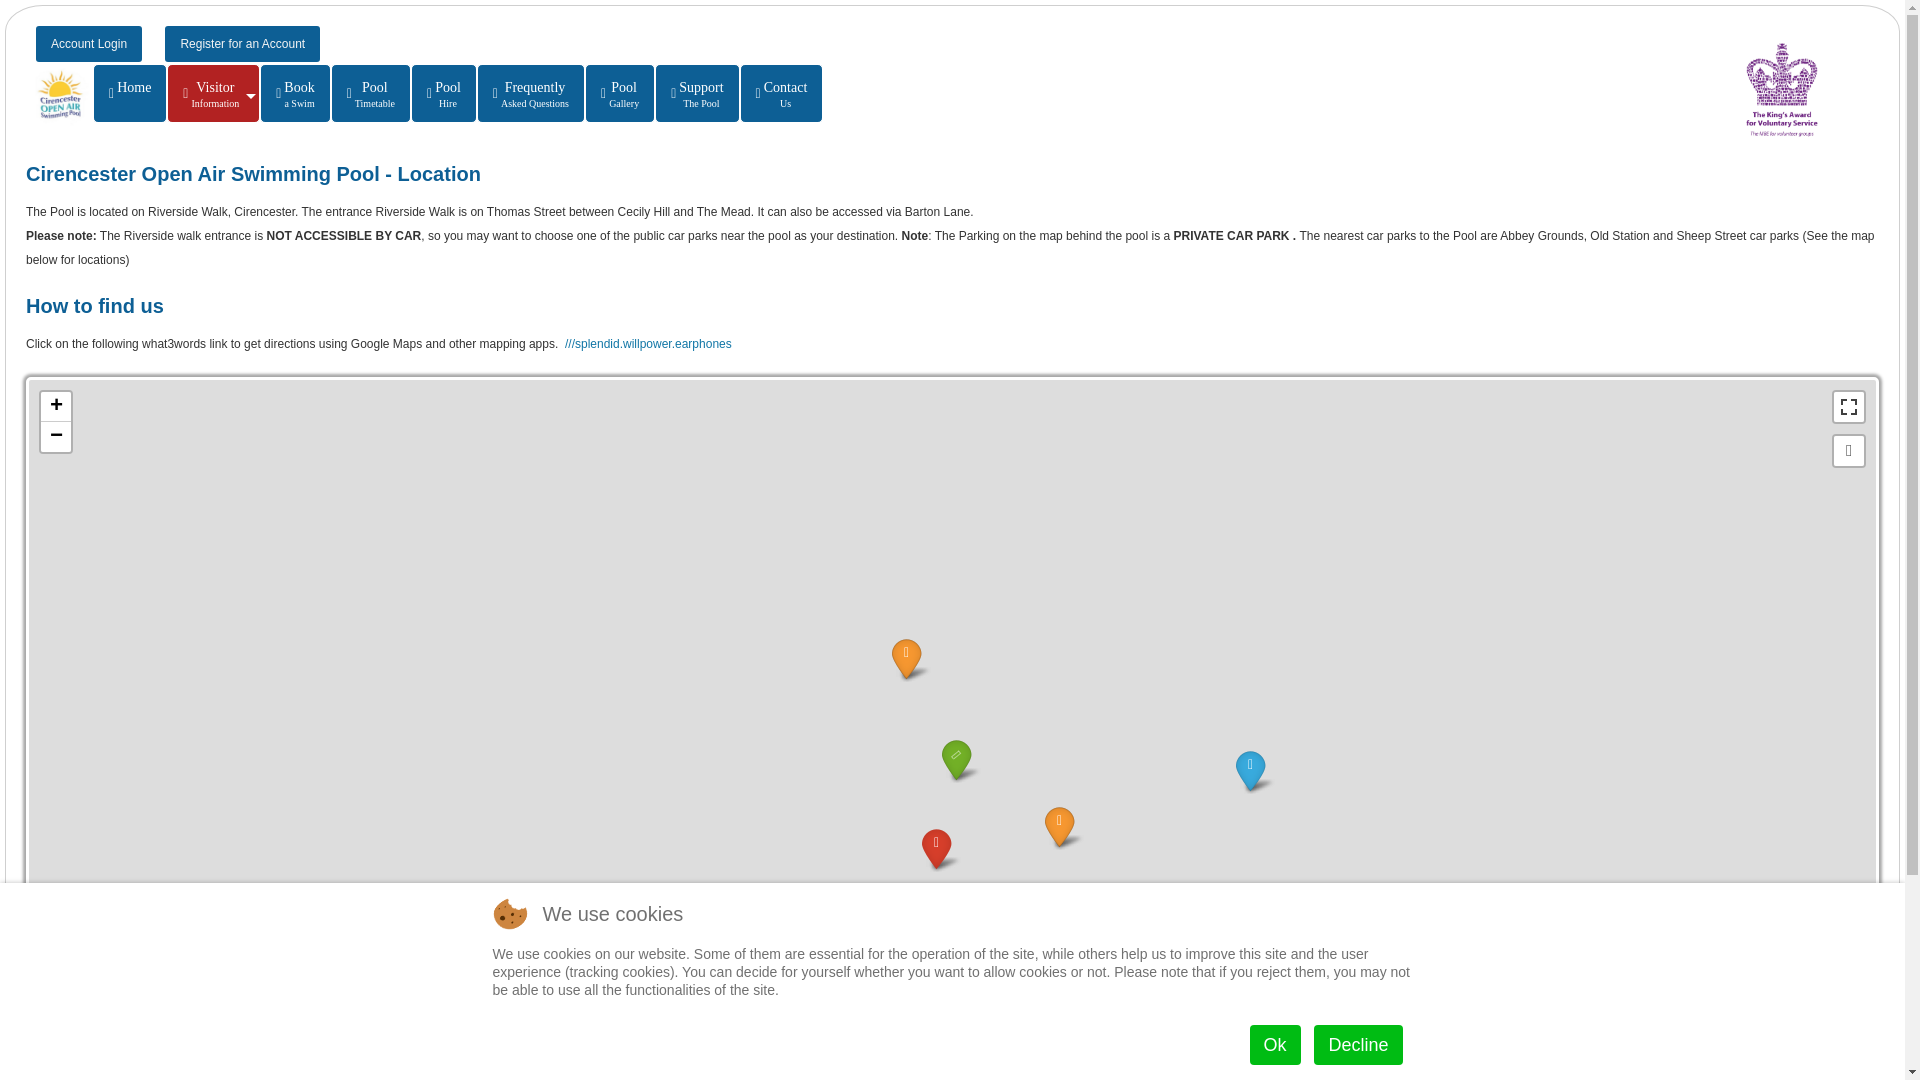 The height and width of the screenshot is (1080, 1920). What do you see at coordinates (782, 93) in the screenshot?
I see `Zoom in` at bounding box center [782, 93].